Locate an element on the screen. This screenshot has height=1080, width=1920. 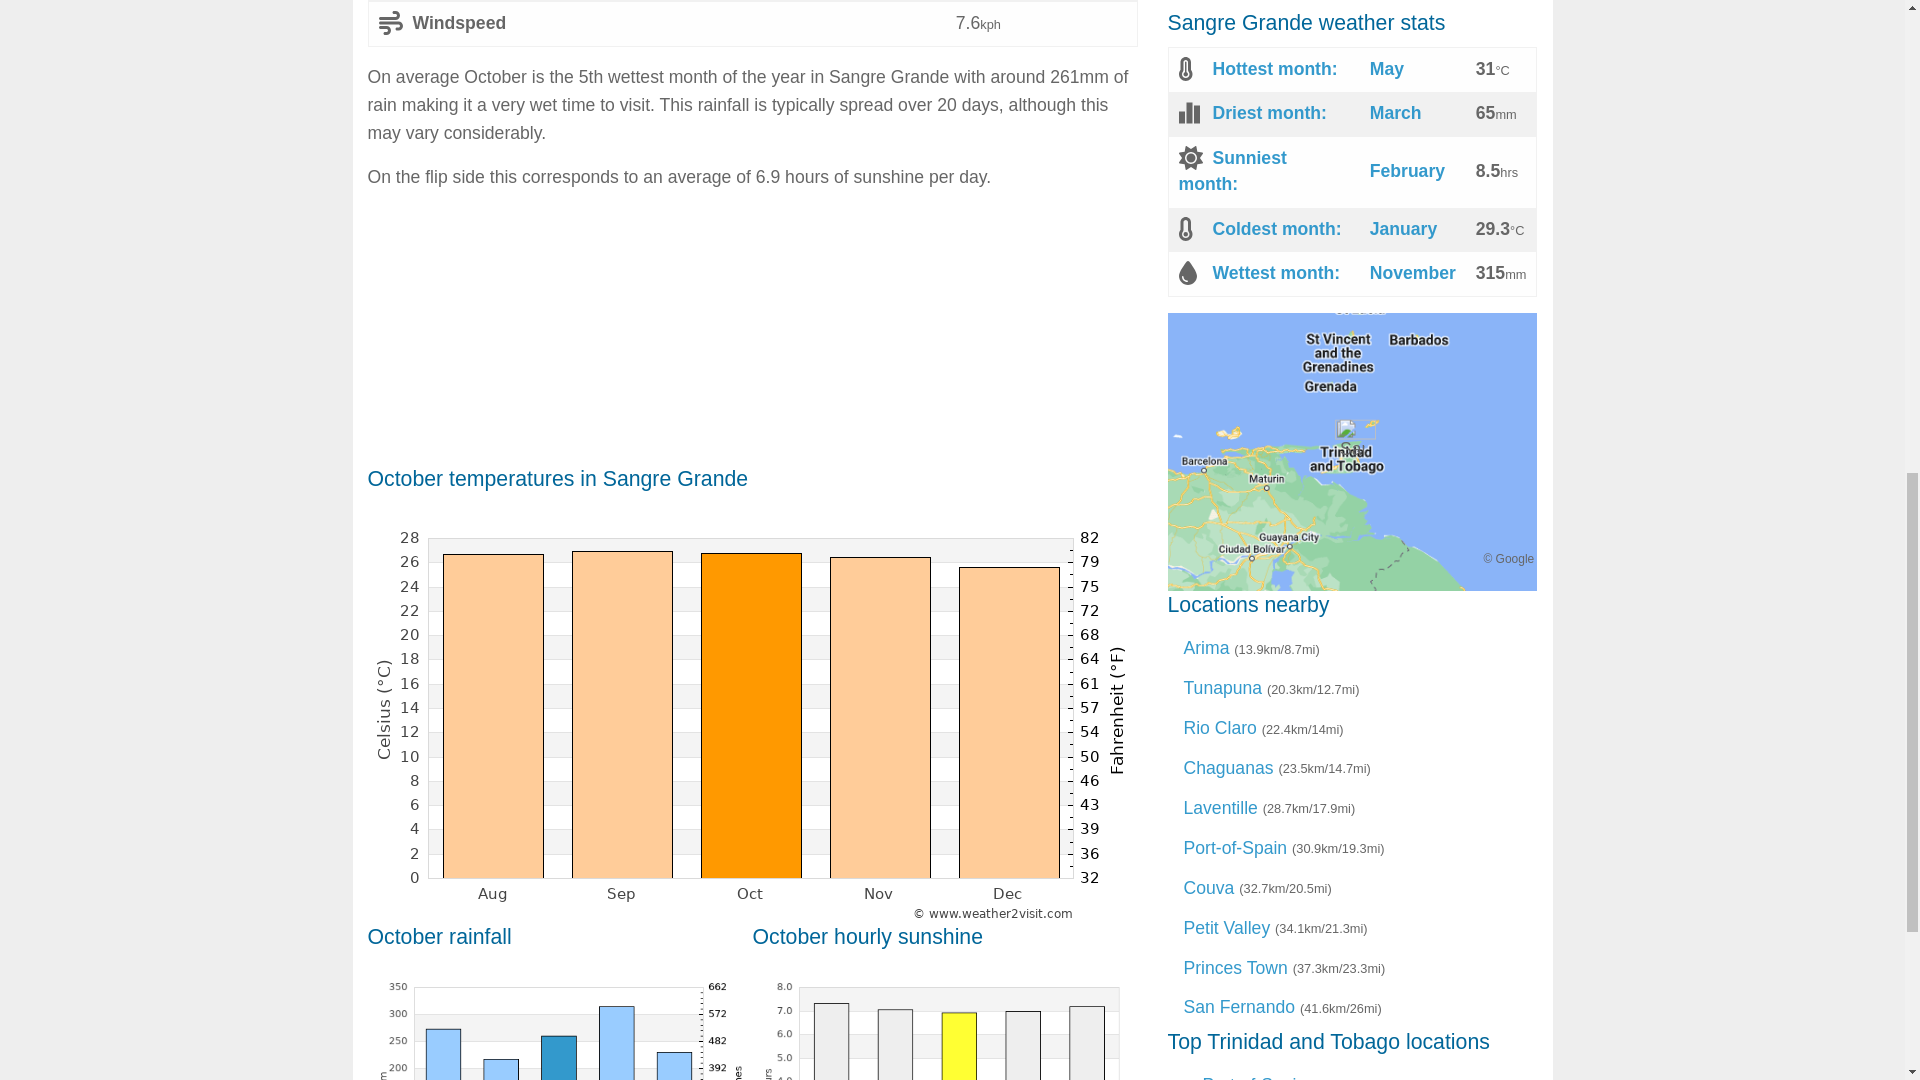
February is located at coordinates (1408, 170).